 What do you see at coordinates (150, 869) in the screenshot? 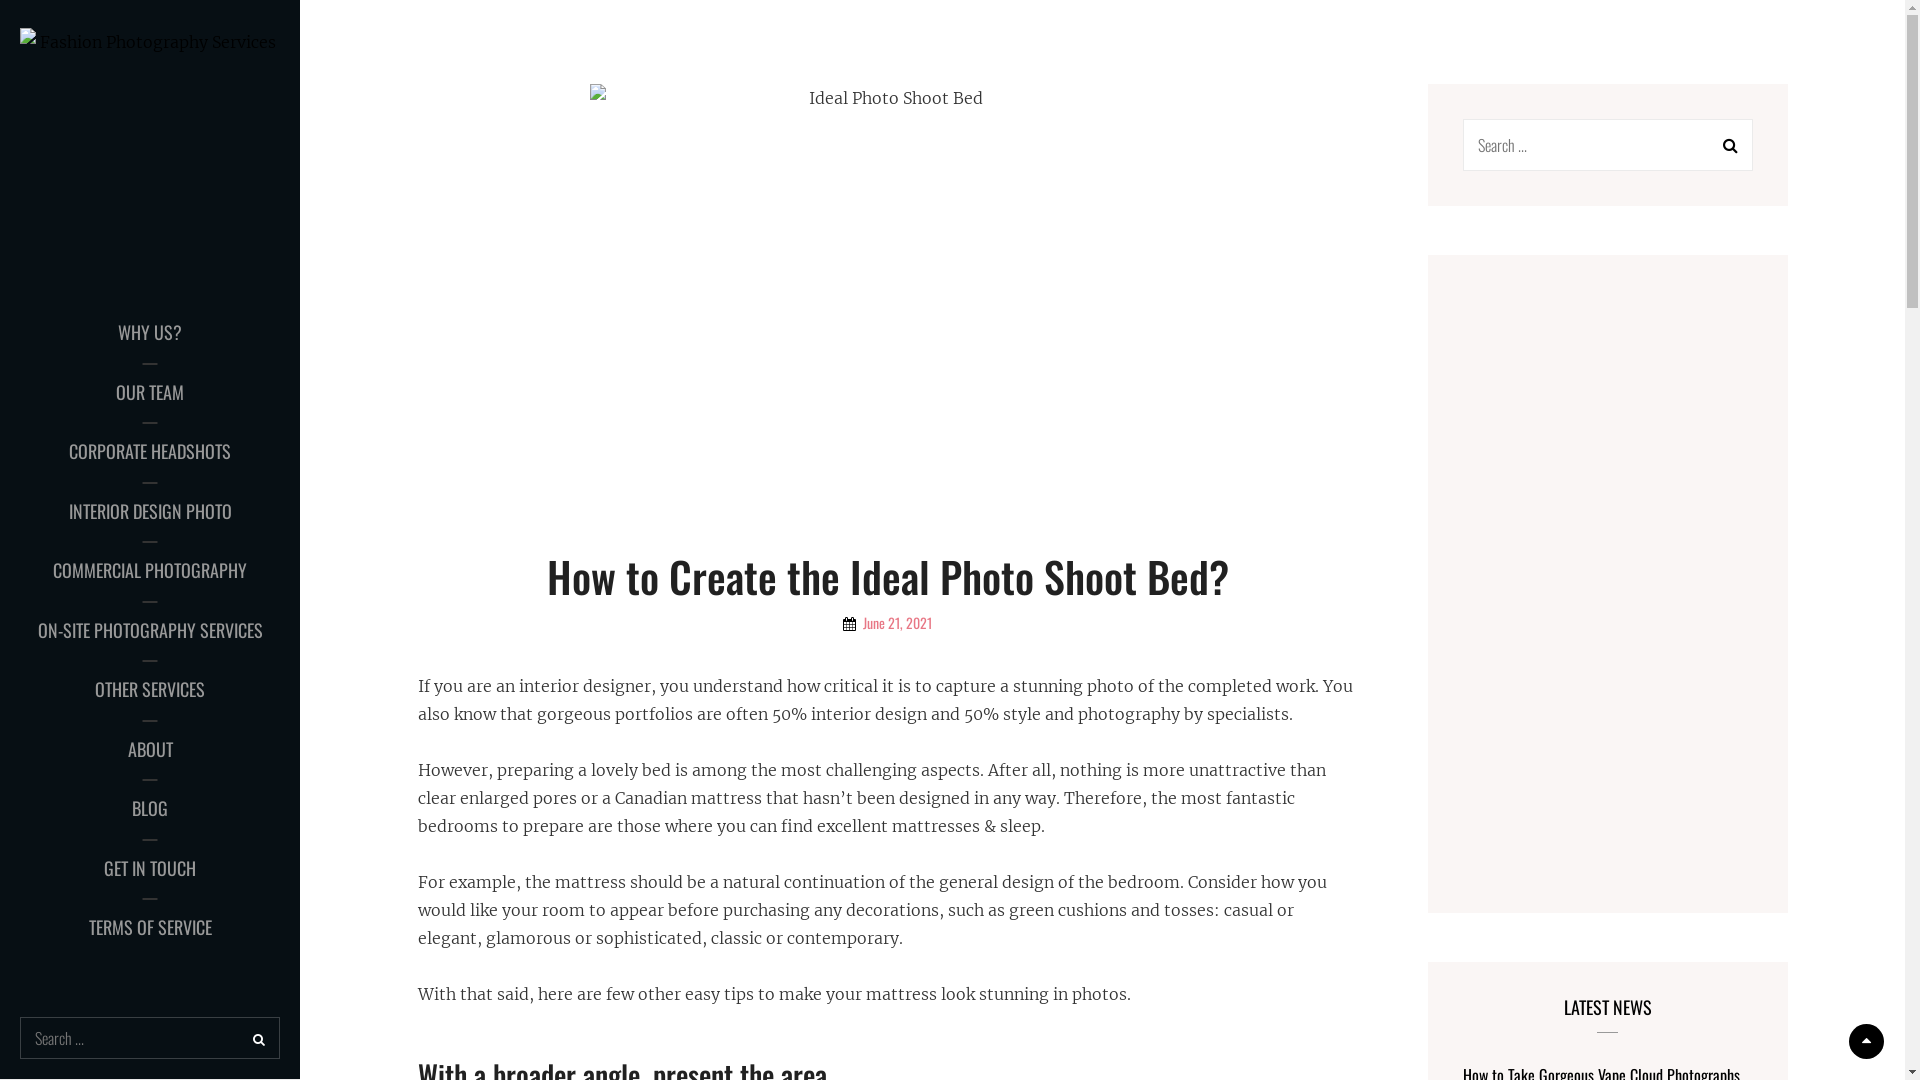
I see `GET IN TOUCH` at bounding box center [150, 869].